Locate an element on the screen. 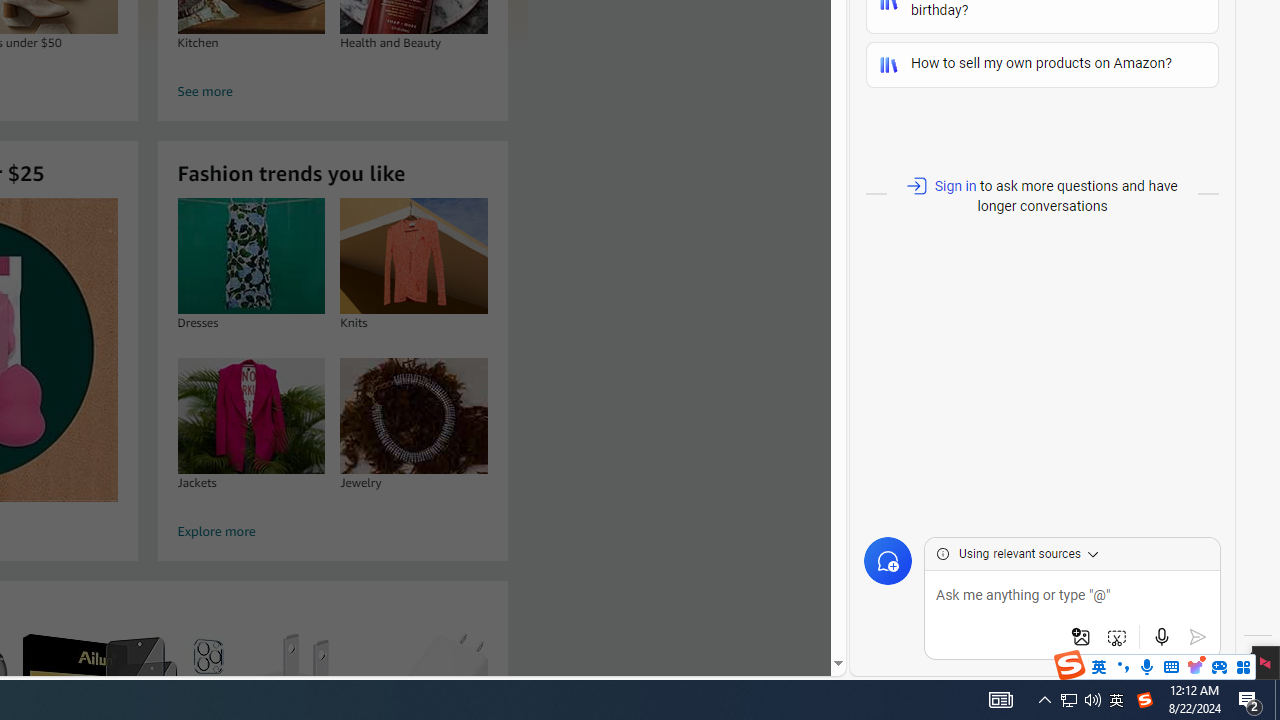 Image resolution: width=1280 pixels, height=720 pixels. Knits is located at coordinates (414, 256).